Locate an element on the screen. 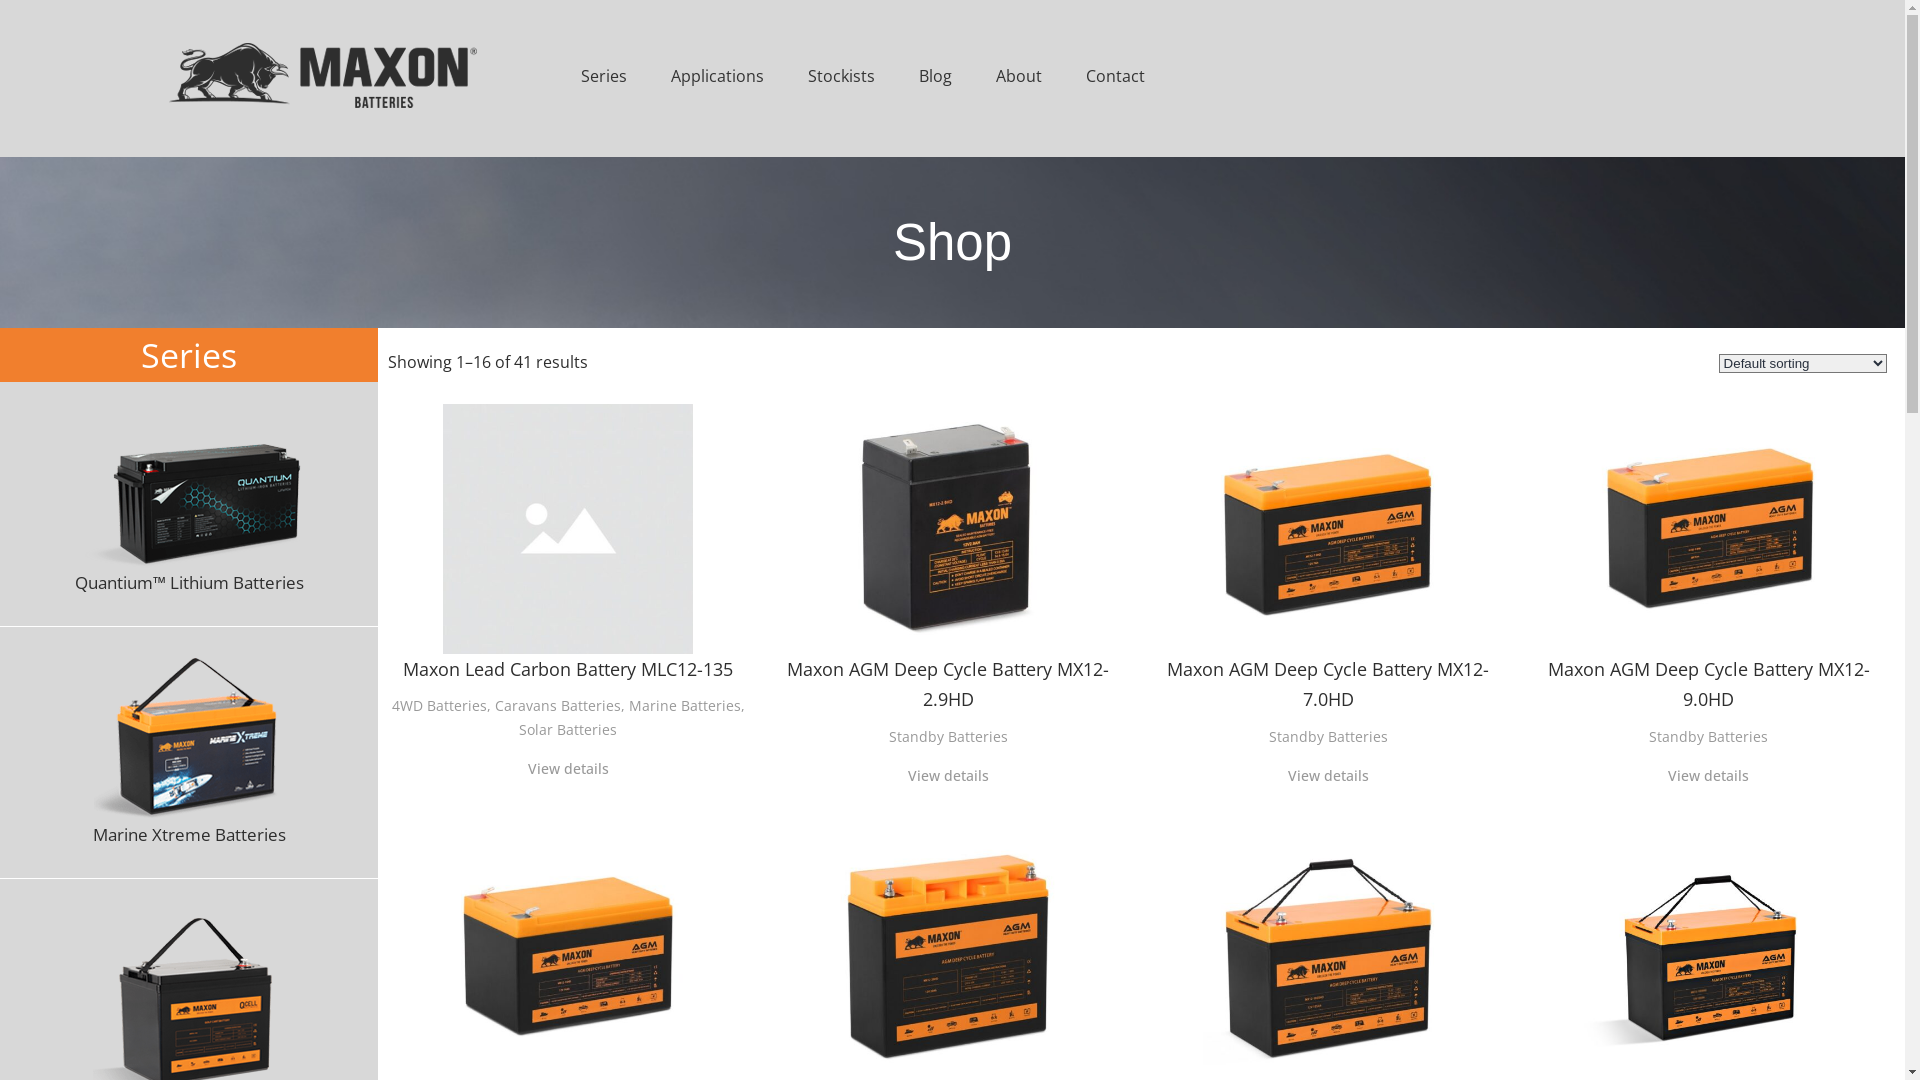 This screenshot has width=1920, height=1080. View details is located at coordinates (1328, 776).